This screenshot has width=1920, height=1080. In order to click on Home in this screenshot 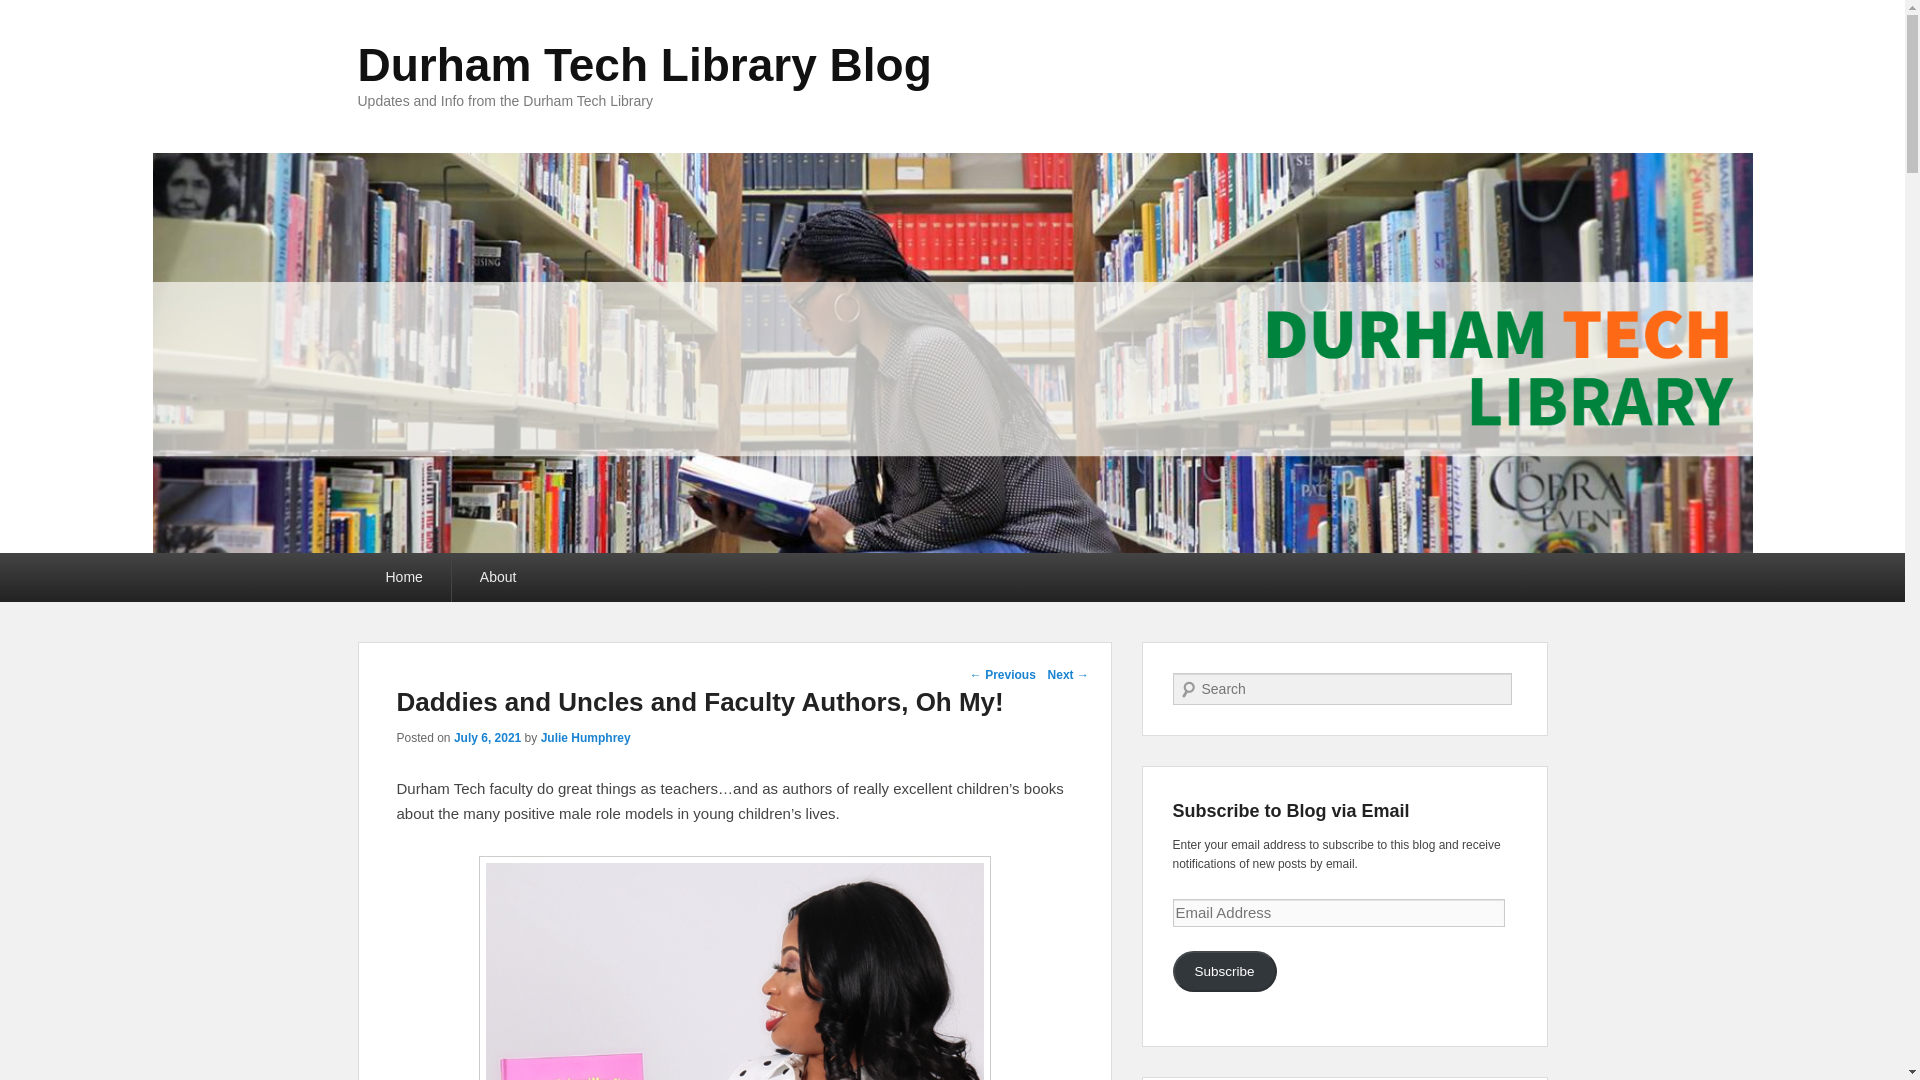, I will do `click(404, 576)`.